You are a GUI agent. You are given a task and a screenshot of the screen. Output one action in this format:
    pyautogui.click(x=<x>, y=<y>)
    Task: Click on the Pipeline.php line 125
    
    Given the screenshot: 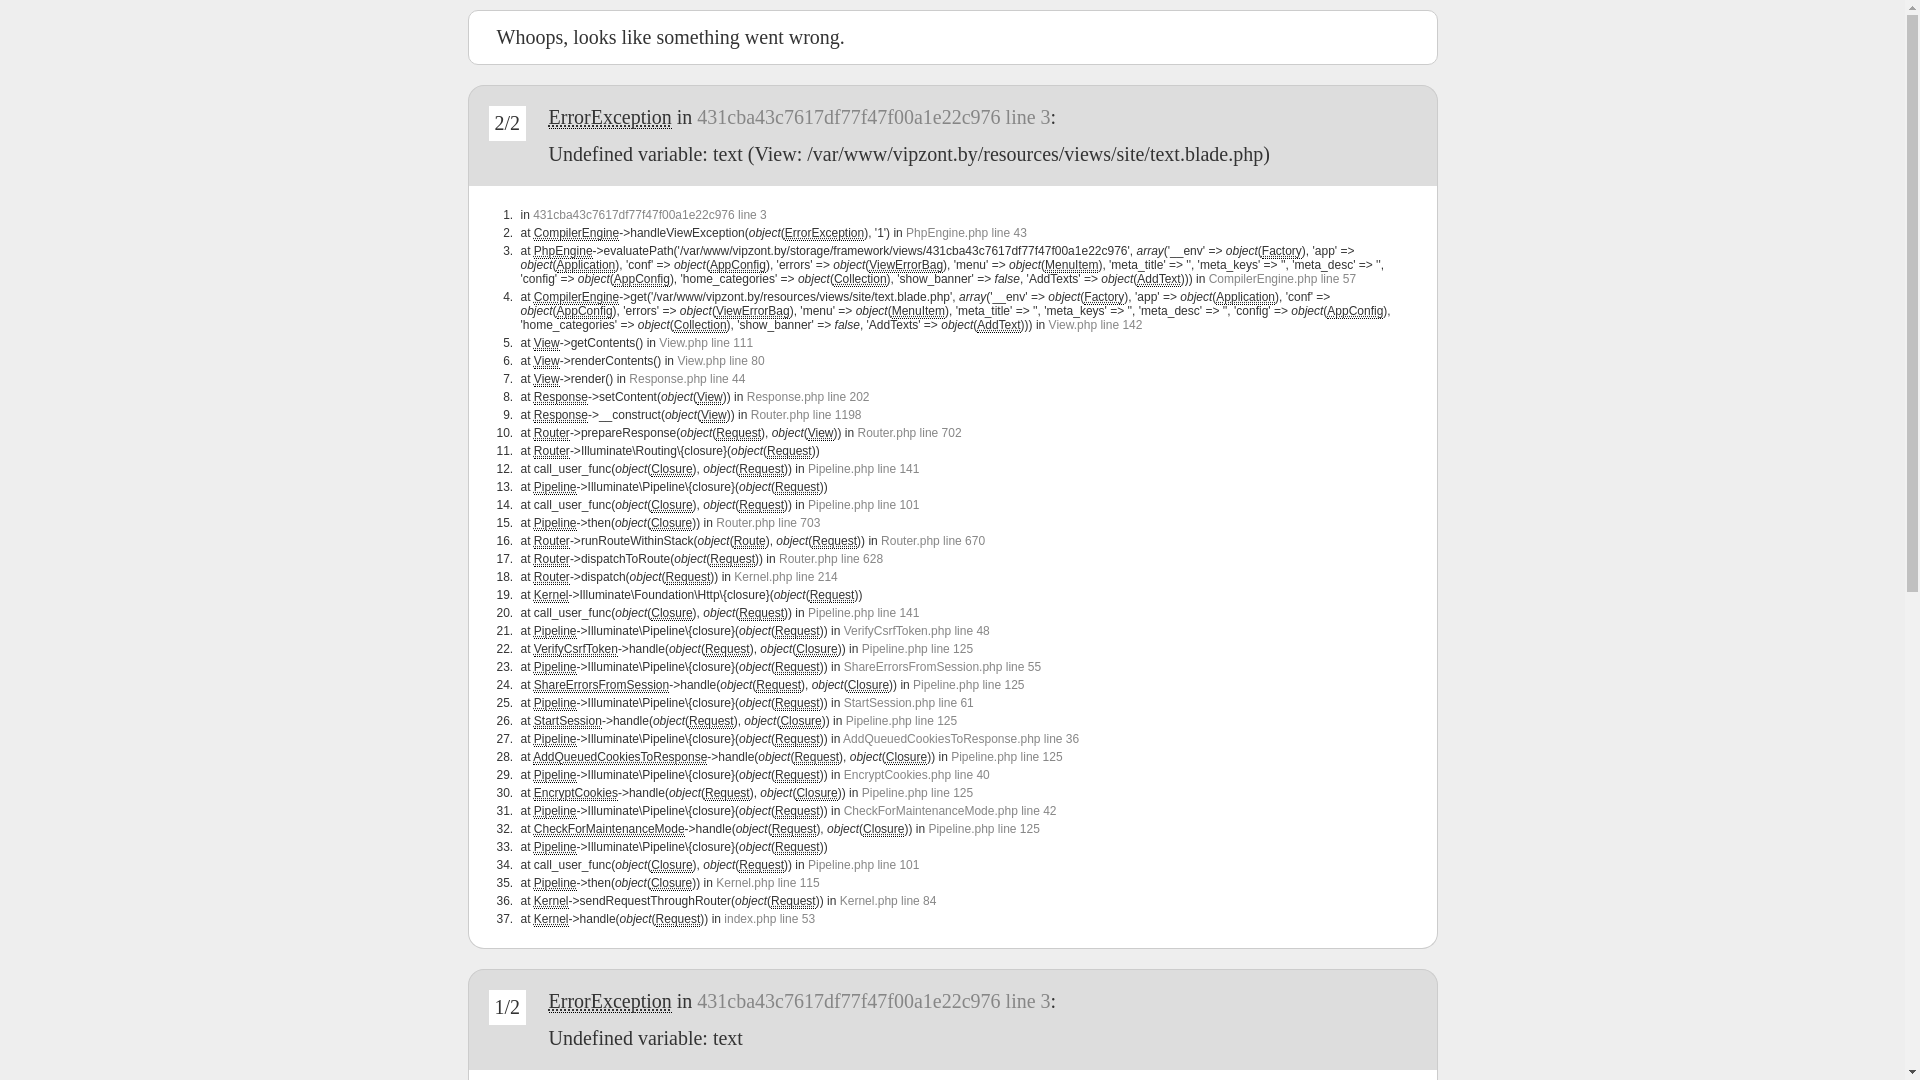 What is the action you would take?
    pyautogui.click(x=1006, y=757)
    